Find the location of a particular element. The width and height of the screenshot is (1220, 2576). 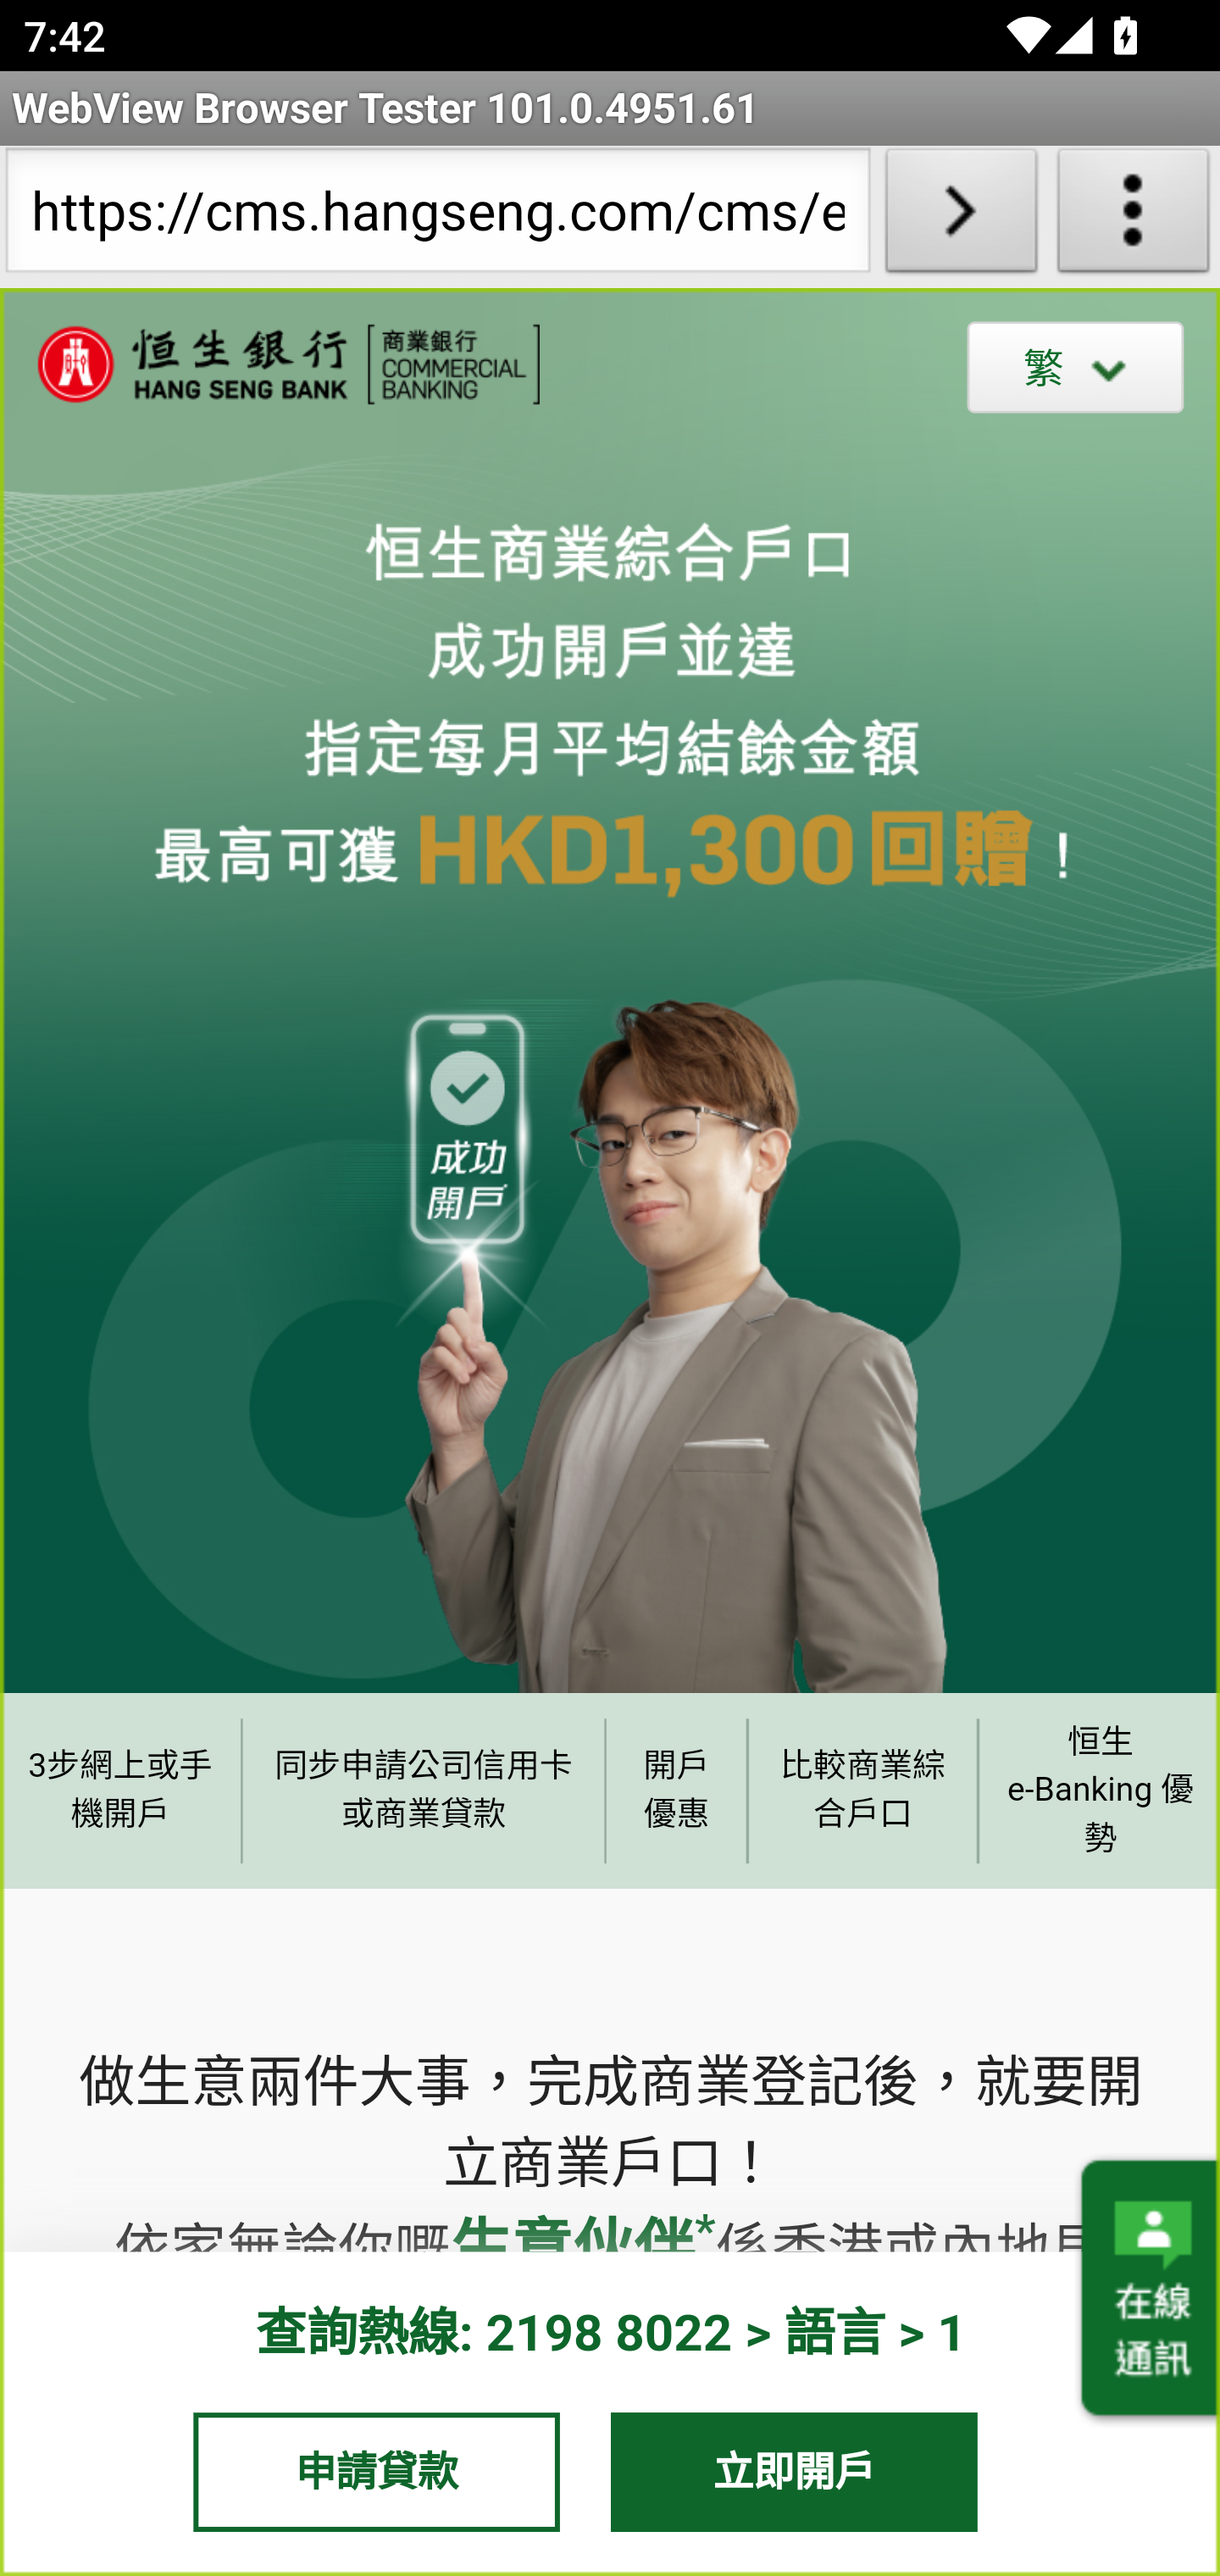

3步網上或手機開戶 is located at coordinates (120, 1790).